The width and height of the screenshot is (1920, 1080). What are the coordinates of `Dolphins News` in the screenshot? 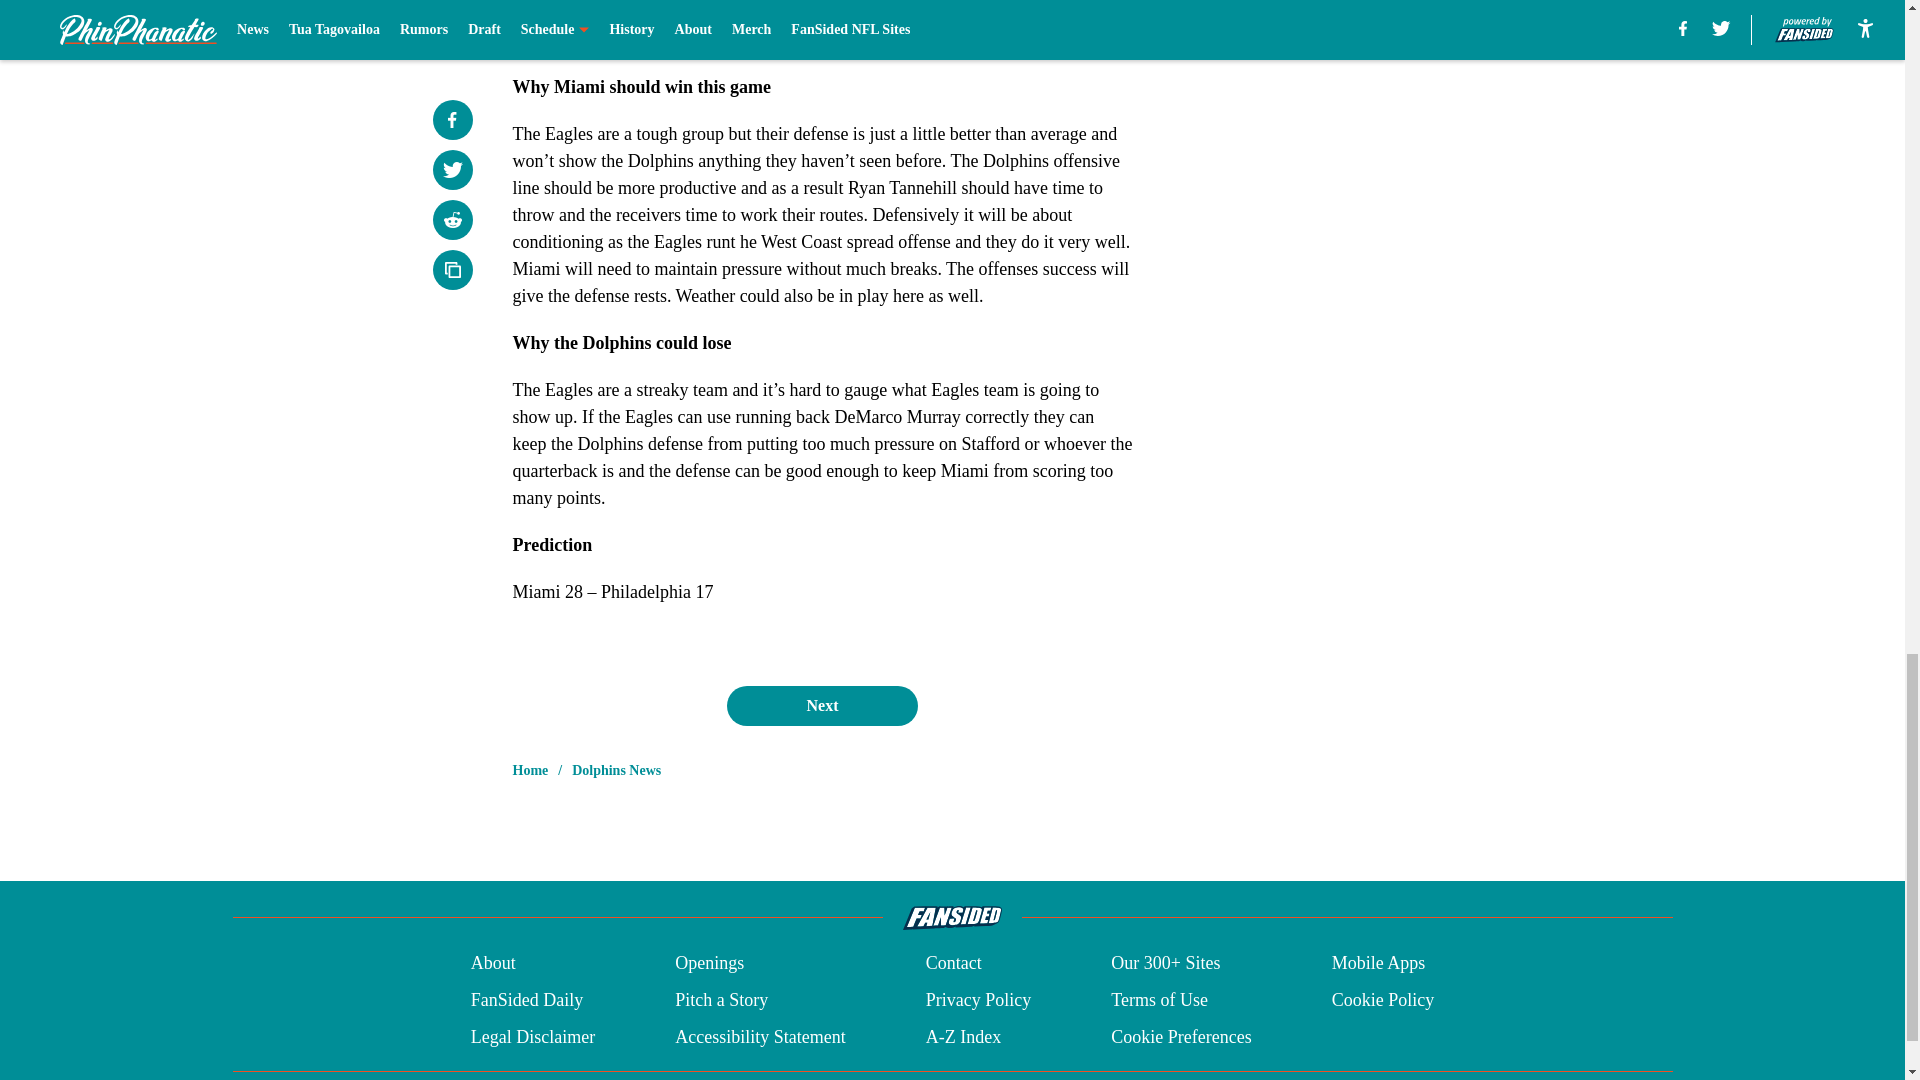 It's located at (616, 770).